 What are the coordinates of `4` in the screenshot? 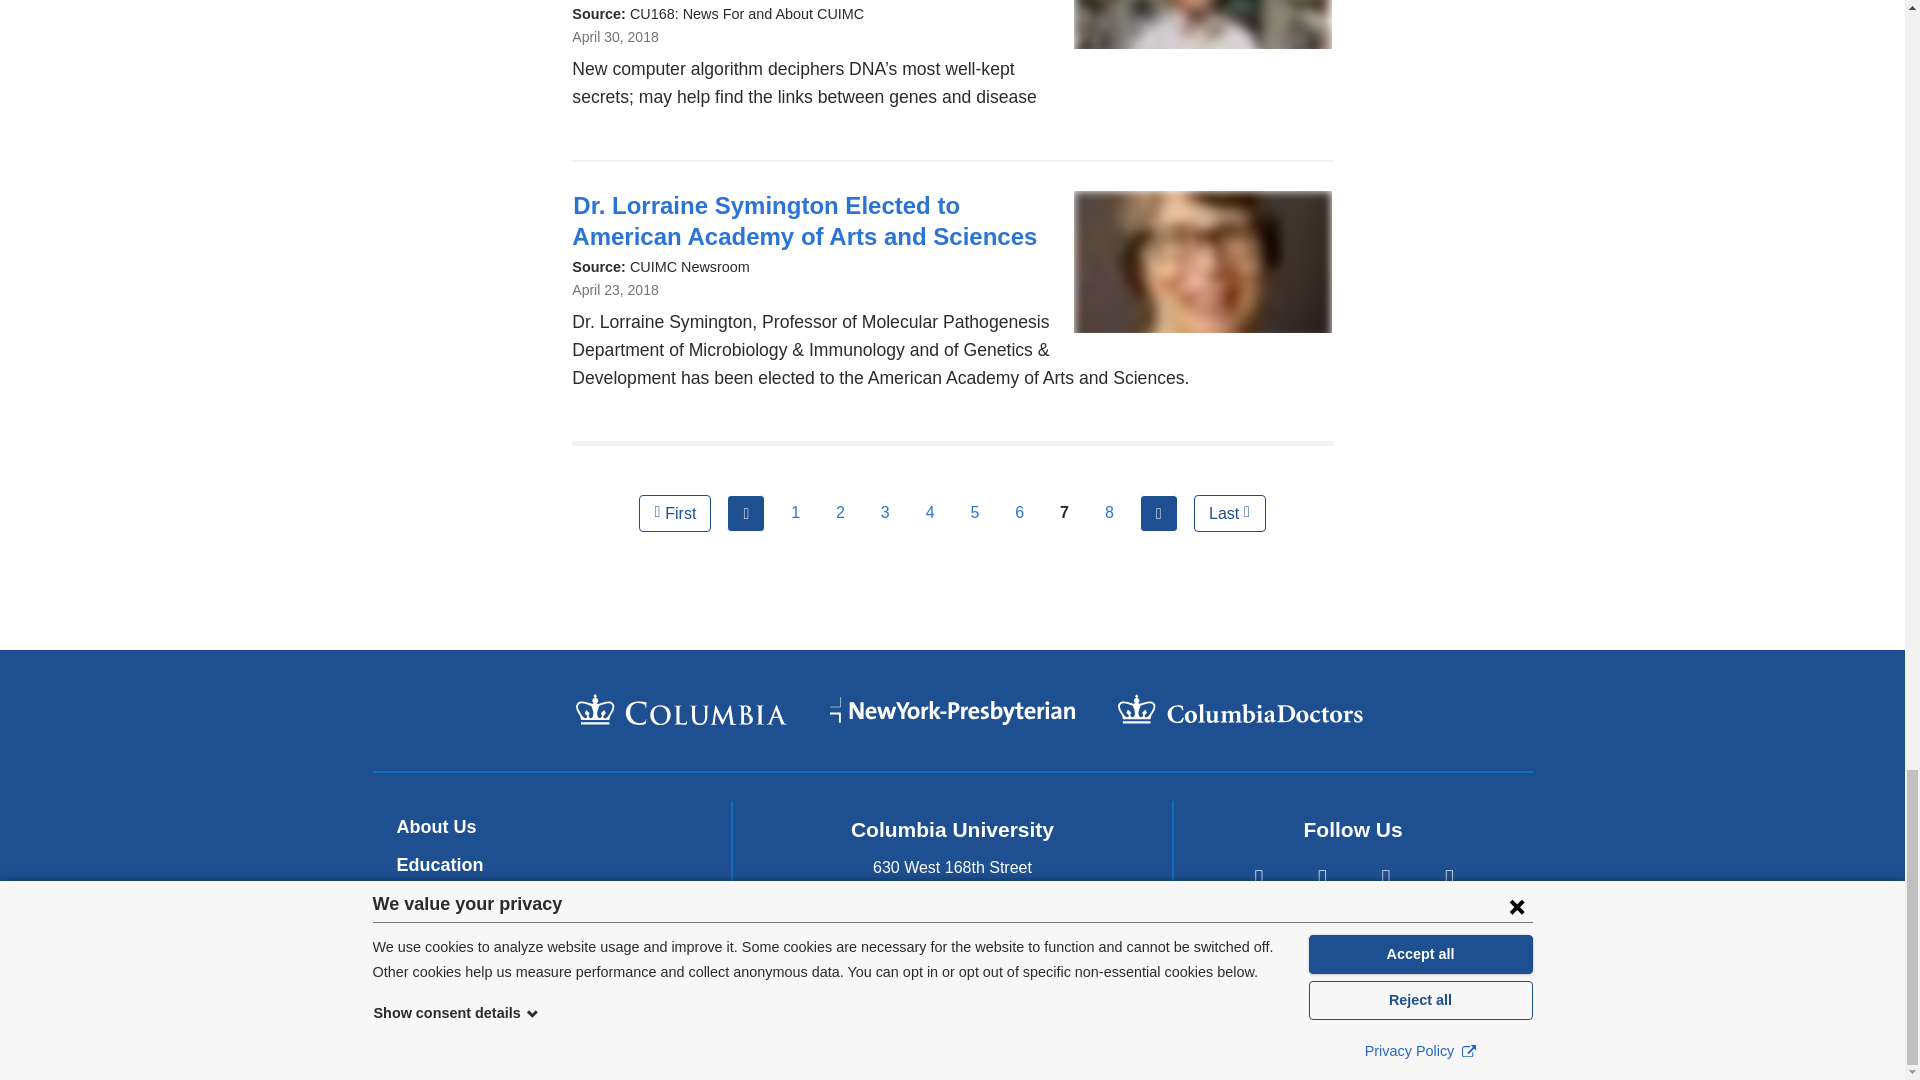 It's located at (929, 513).